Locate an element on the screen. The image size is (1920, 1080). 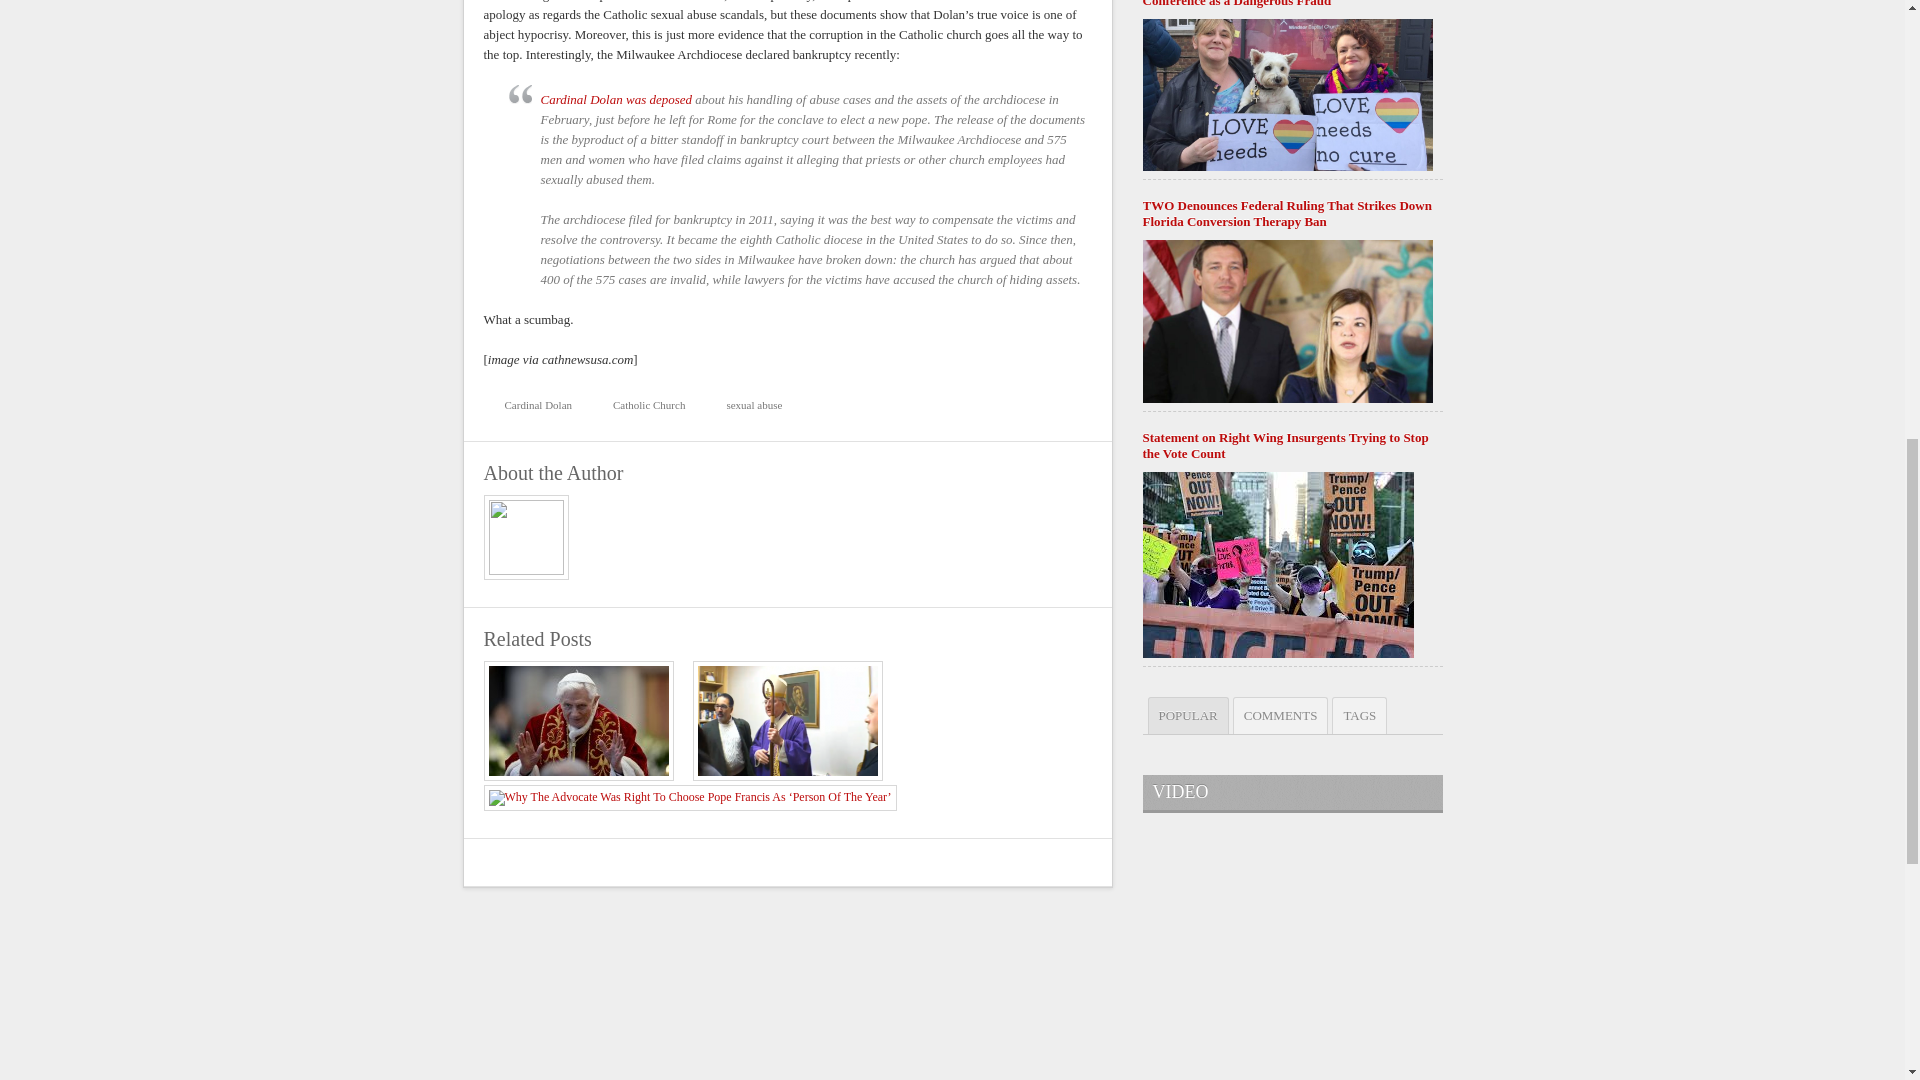
Cardinal Dolan is located at coordinates (533, 405).